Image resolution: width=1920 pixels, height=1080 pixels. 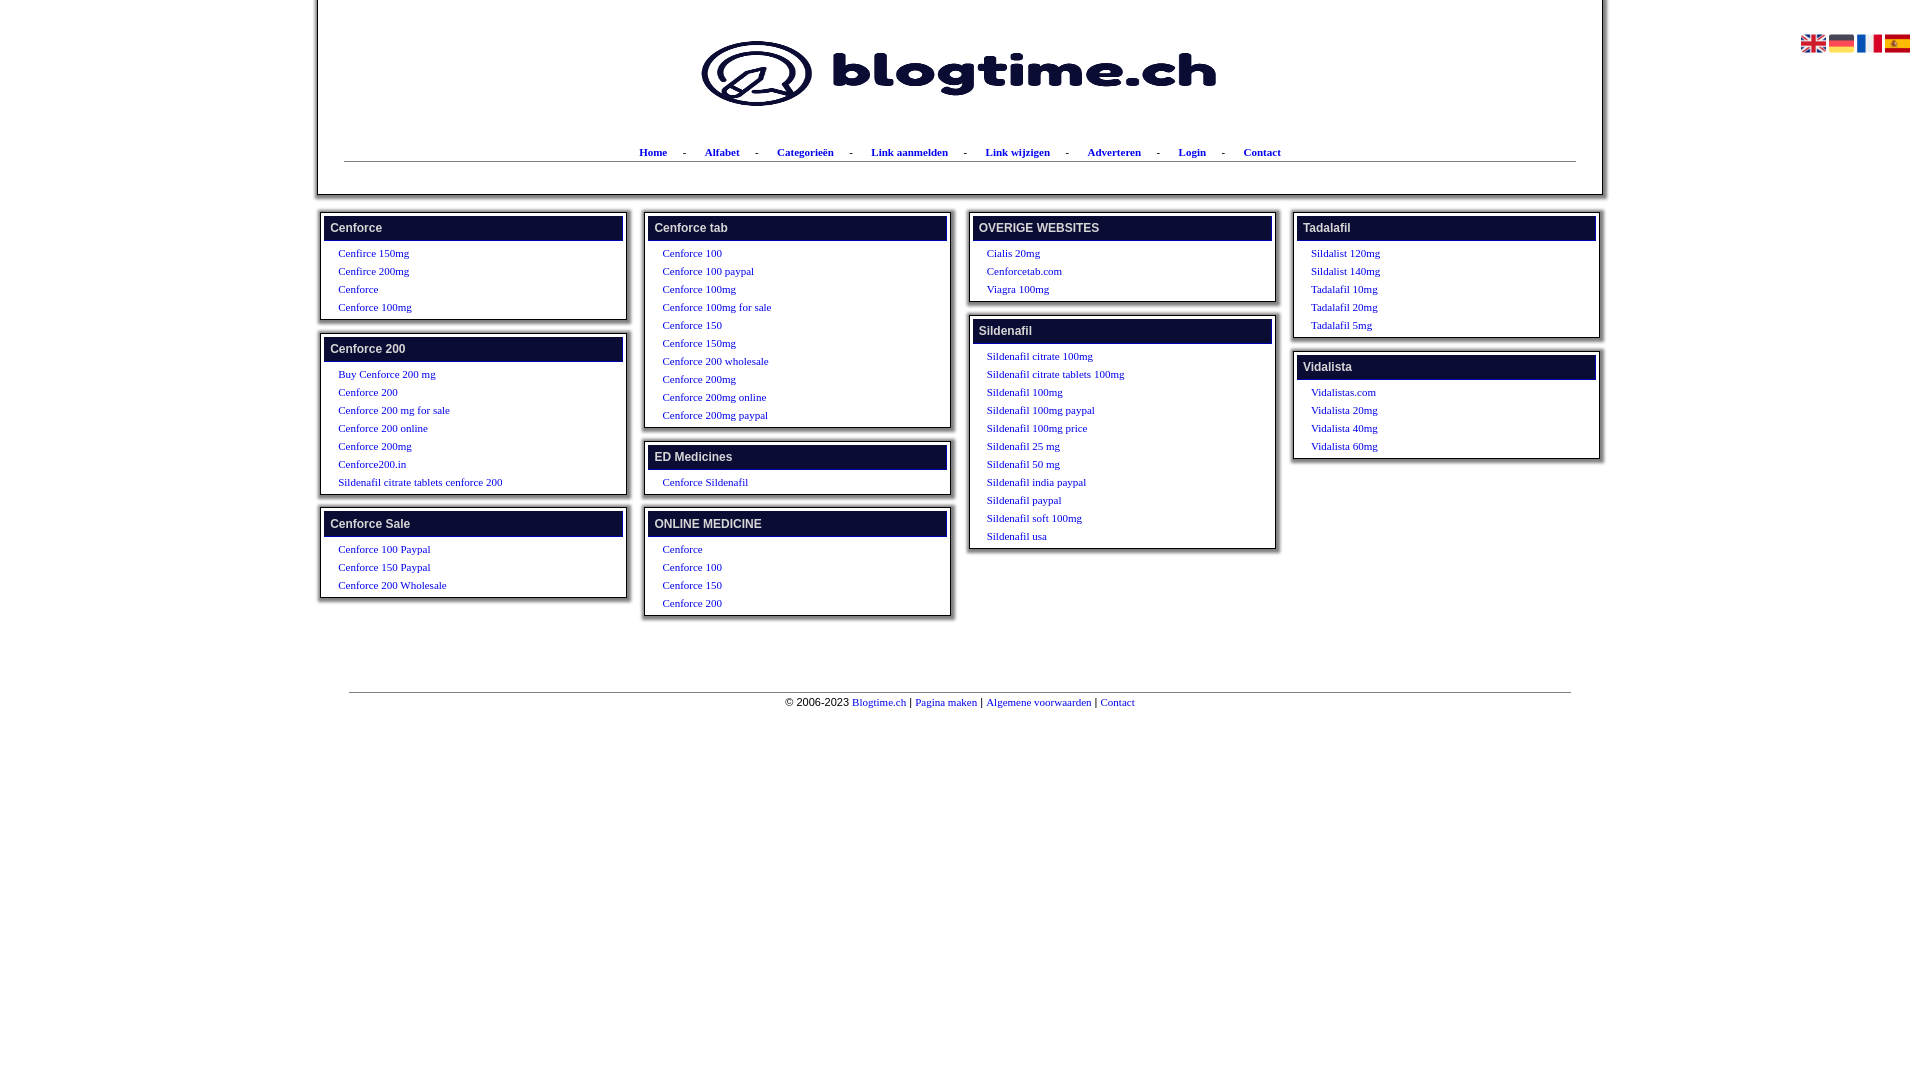 What do you see at coordinates (454, 271) in the screenshot?
I see `Cenfirce 200mg` at bounding box center [454, 271].